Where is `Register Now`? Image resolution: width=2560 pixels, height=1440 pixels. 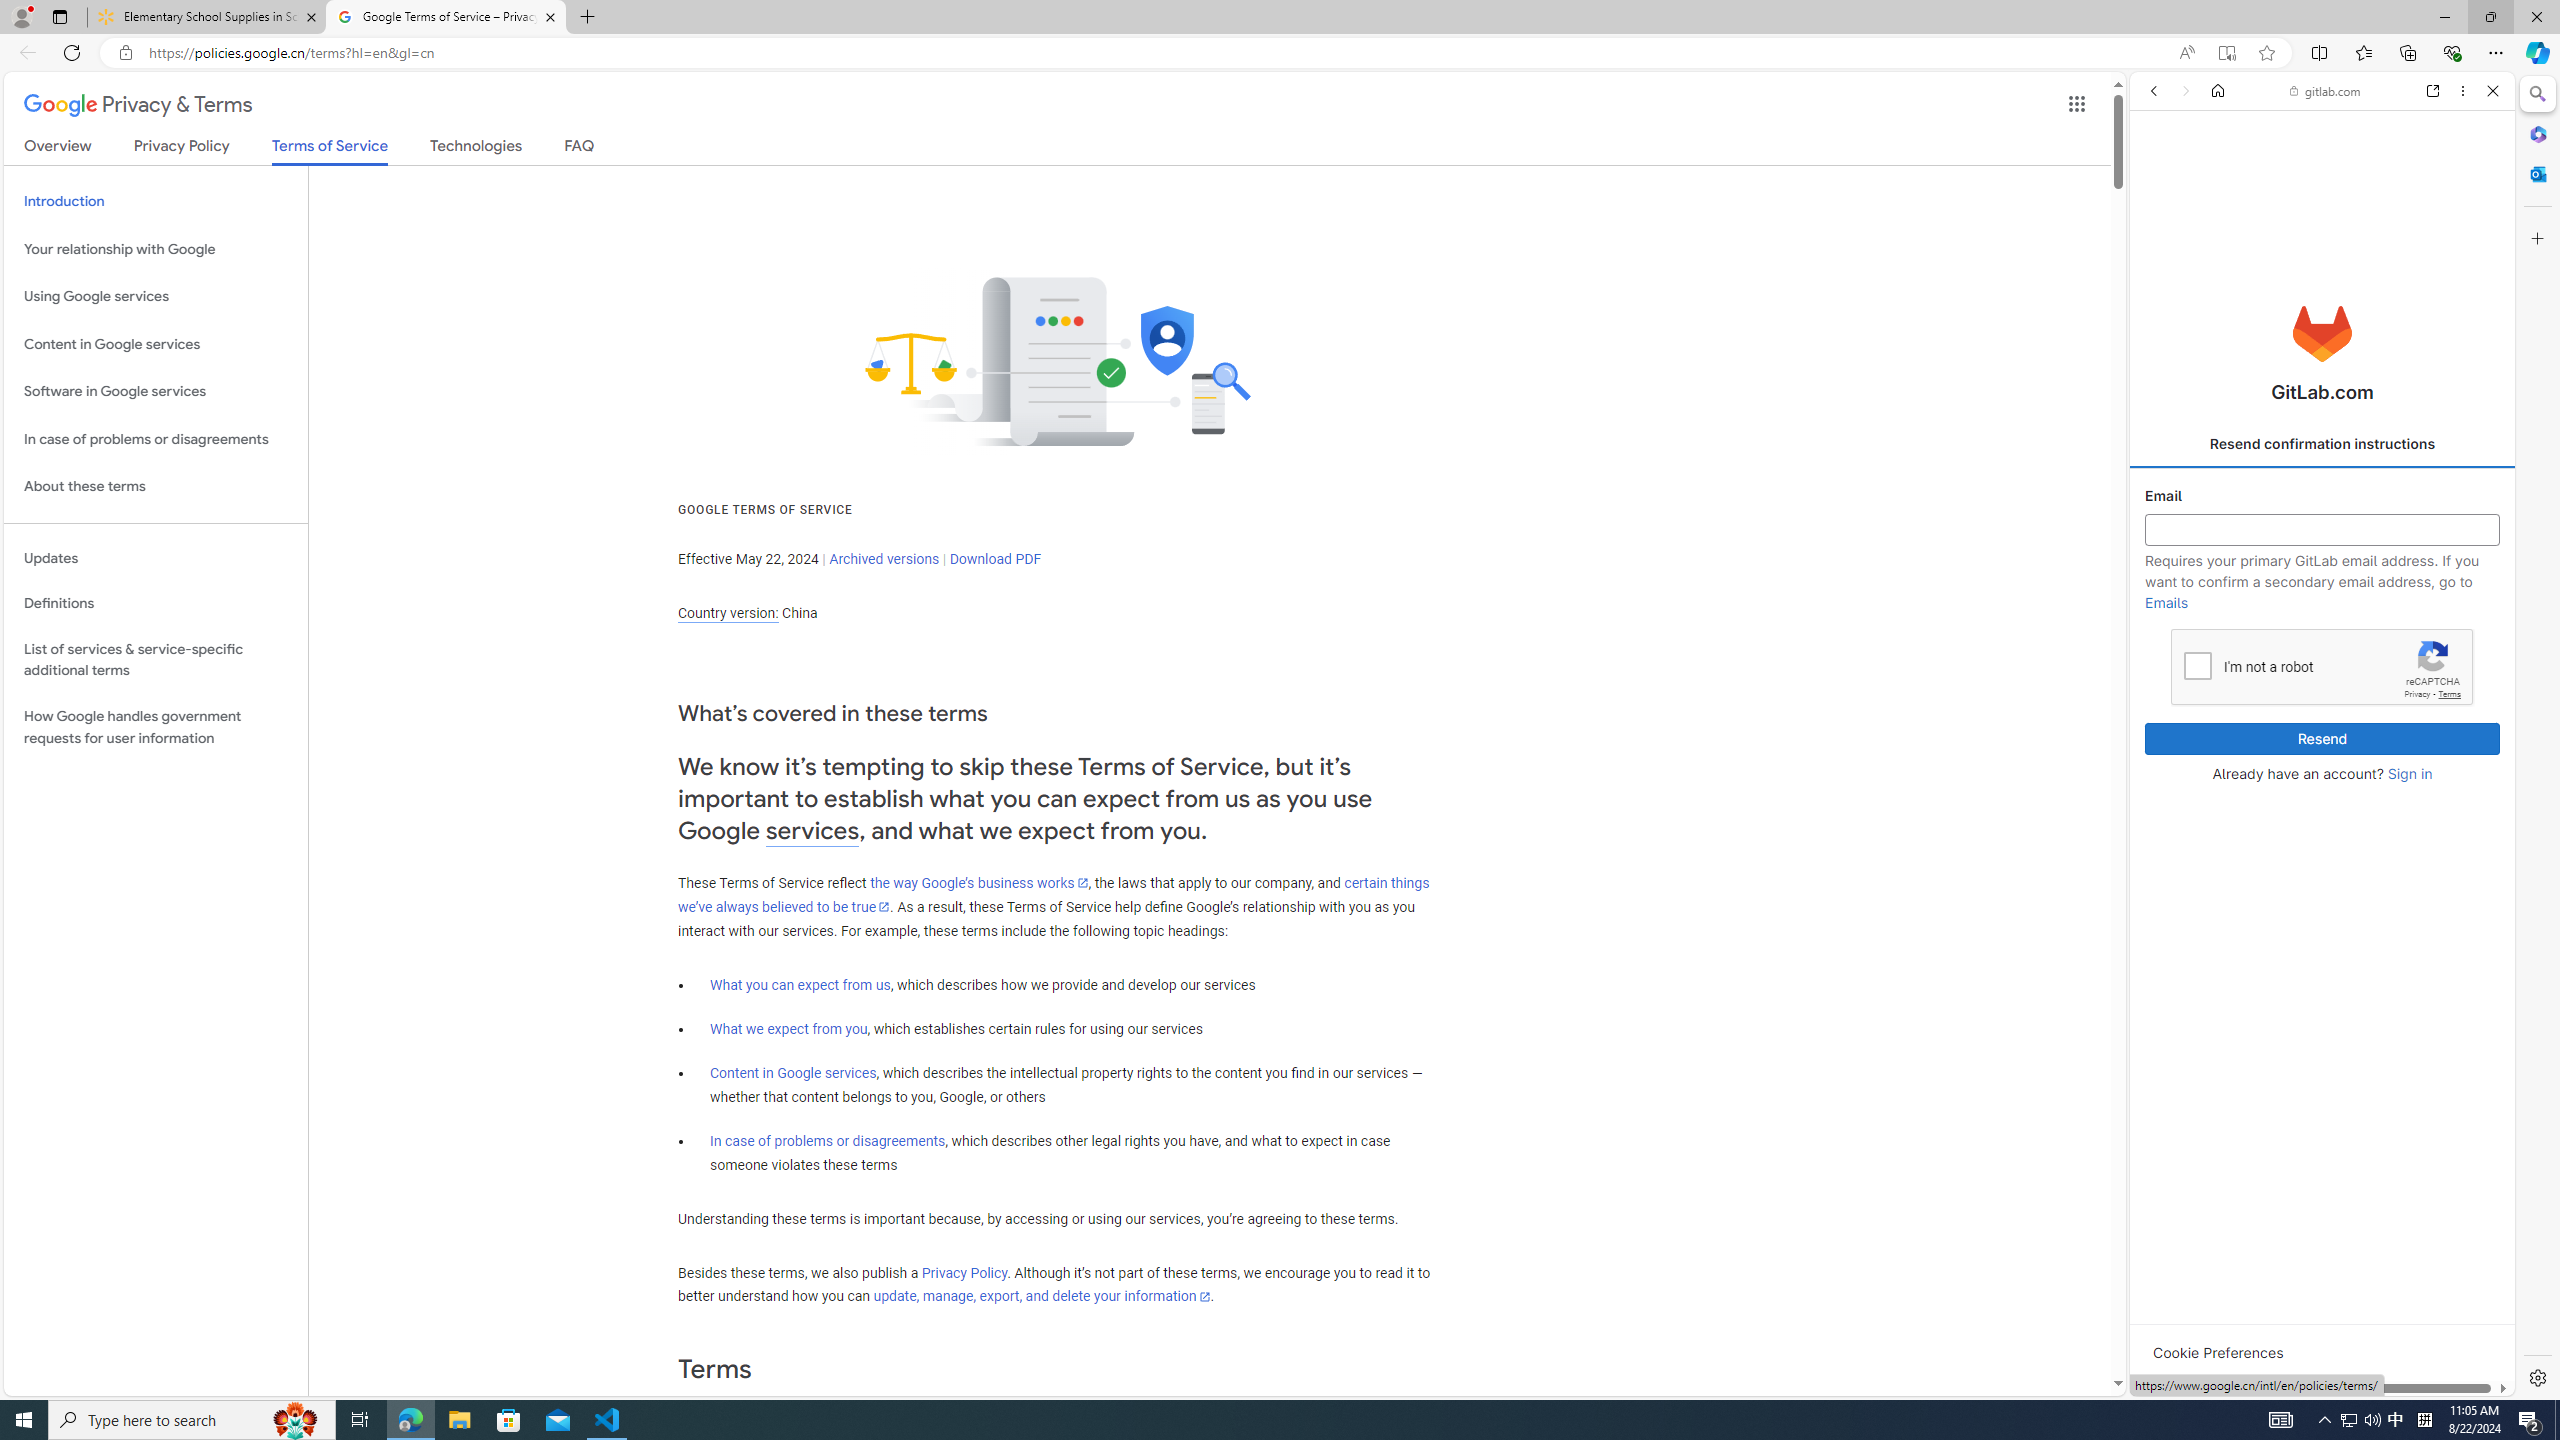 Register Now is located at coordinates (2322, 445).